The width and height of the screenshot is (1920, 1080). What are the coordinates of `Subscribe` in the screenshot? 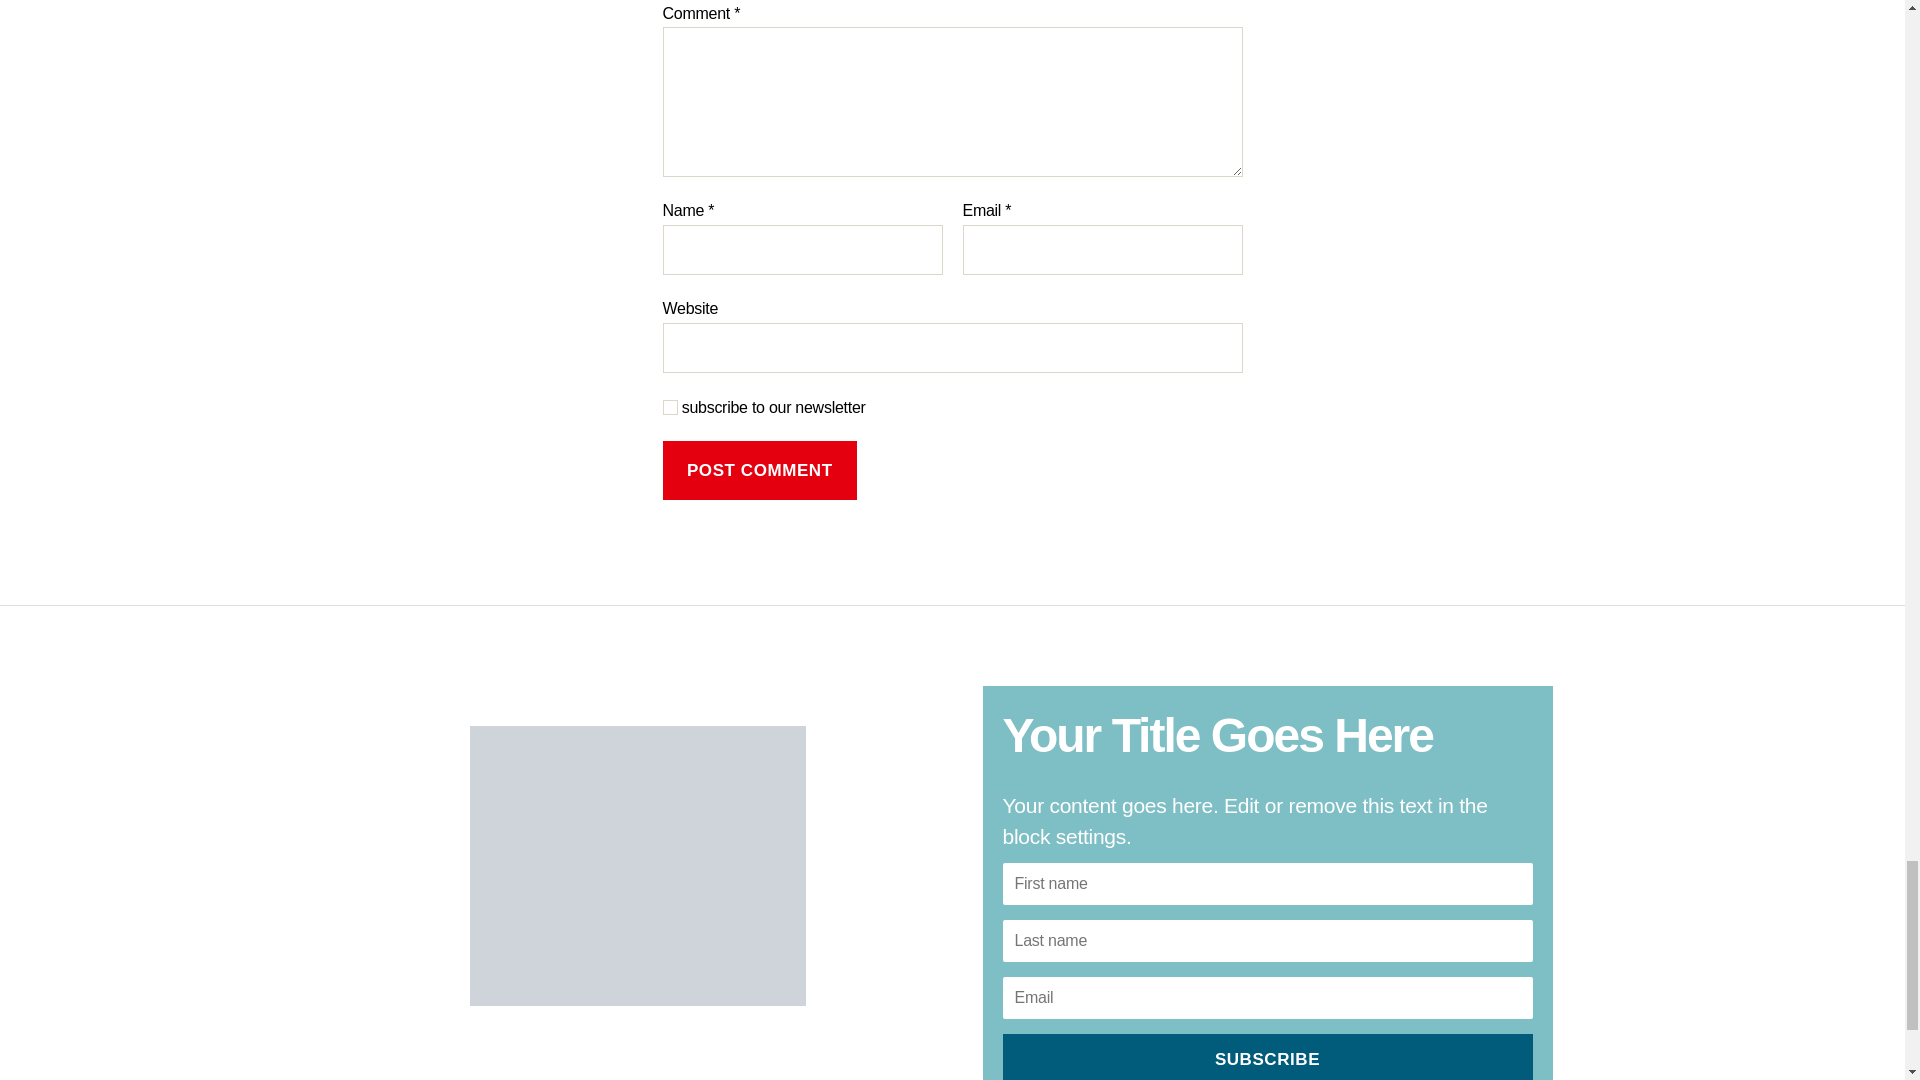 It's located at (1267, 1056).